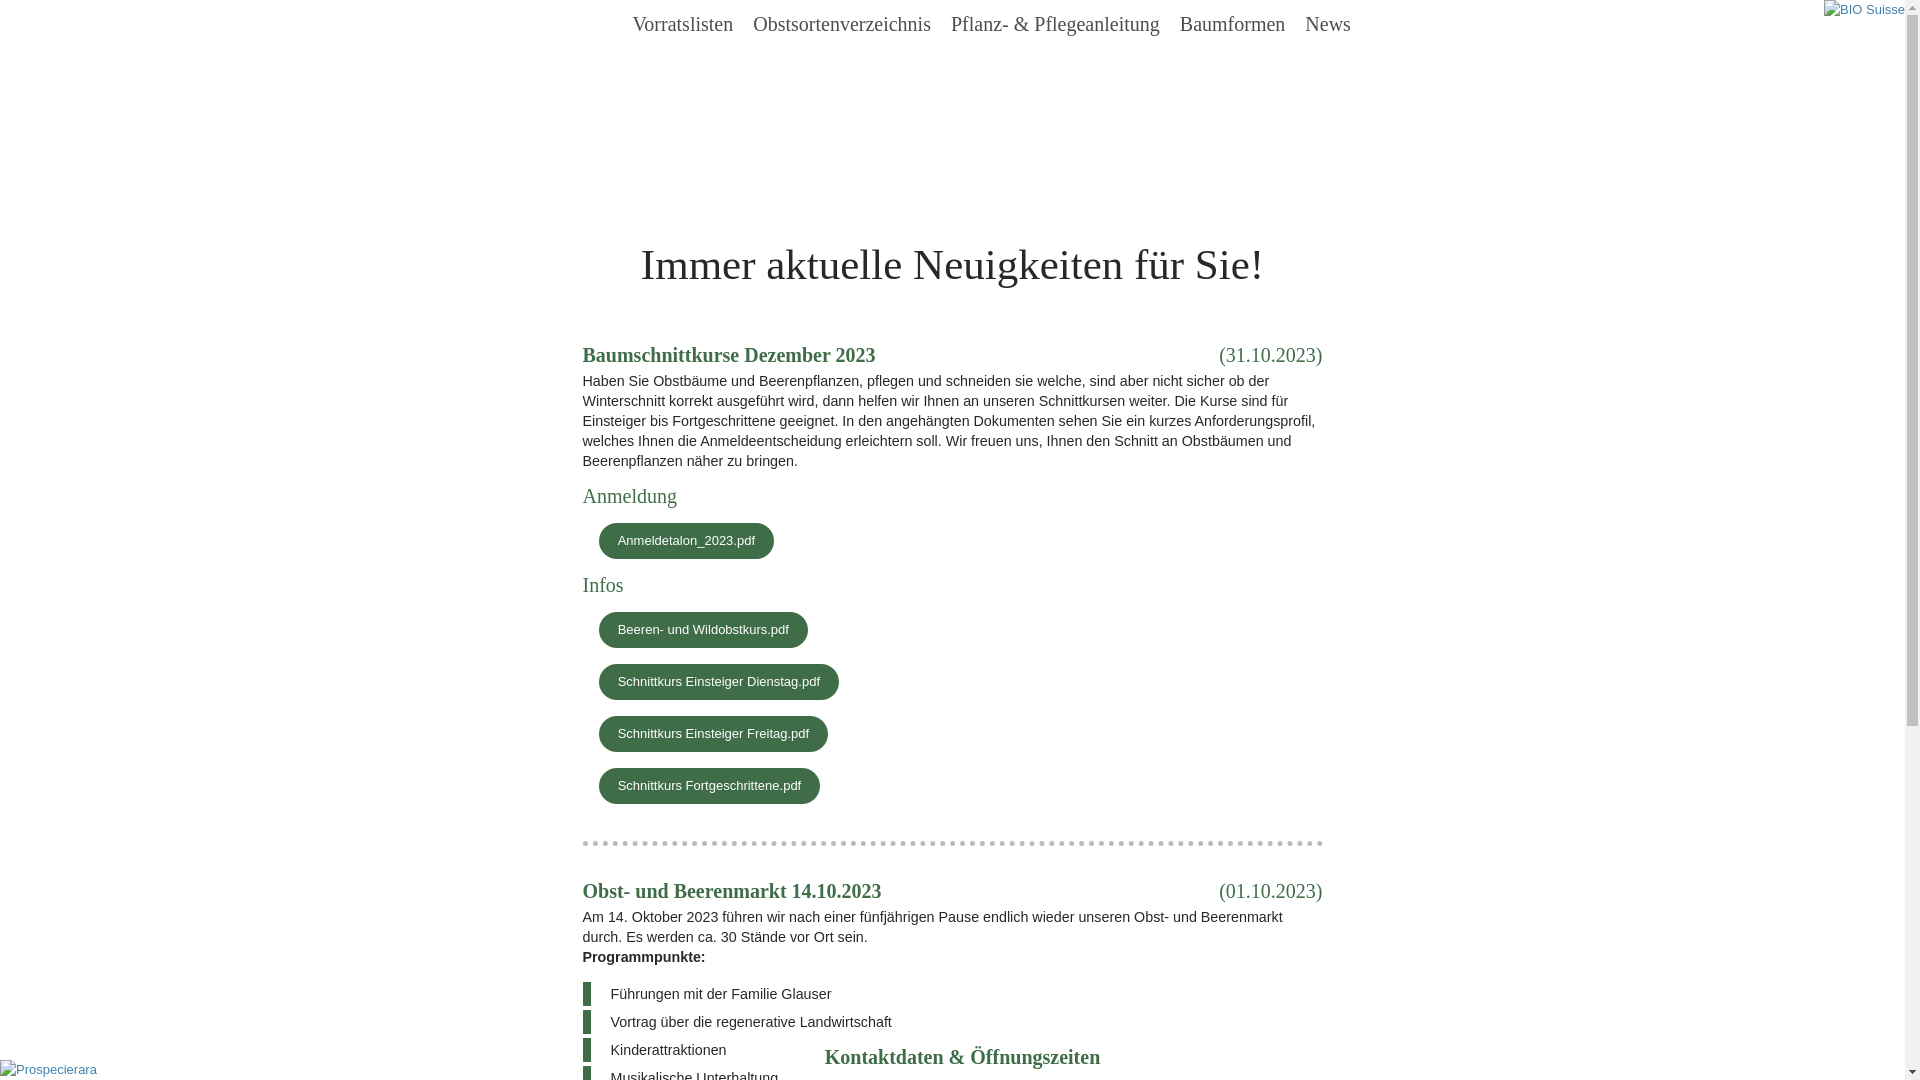  Describe the element at coordinates (686, 541) in the screenshot. I see `Anmeldetalon_2023.pdf` at that location.